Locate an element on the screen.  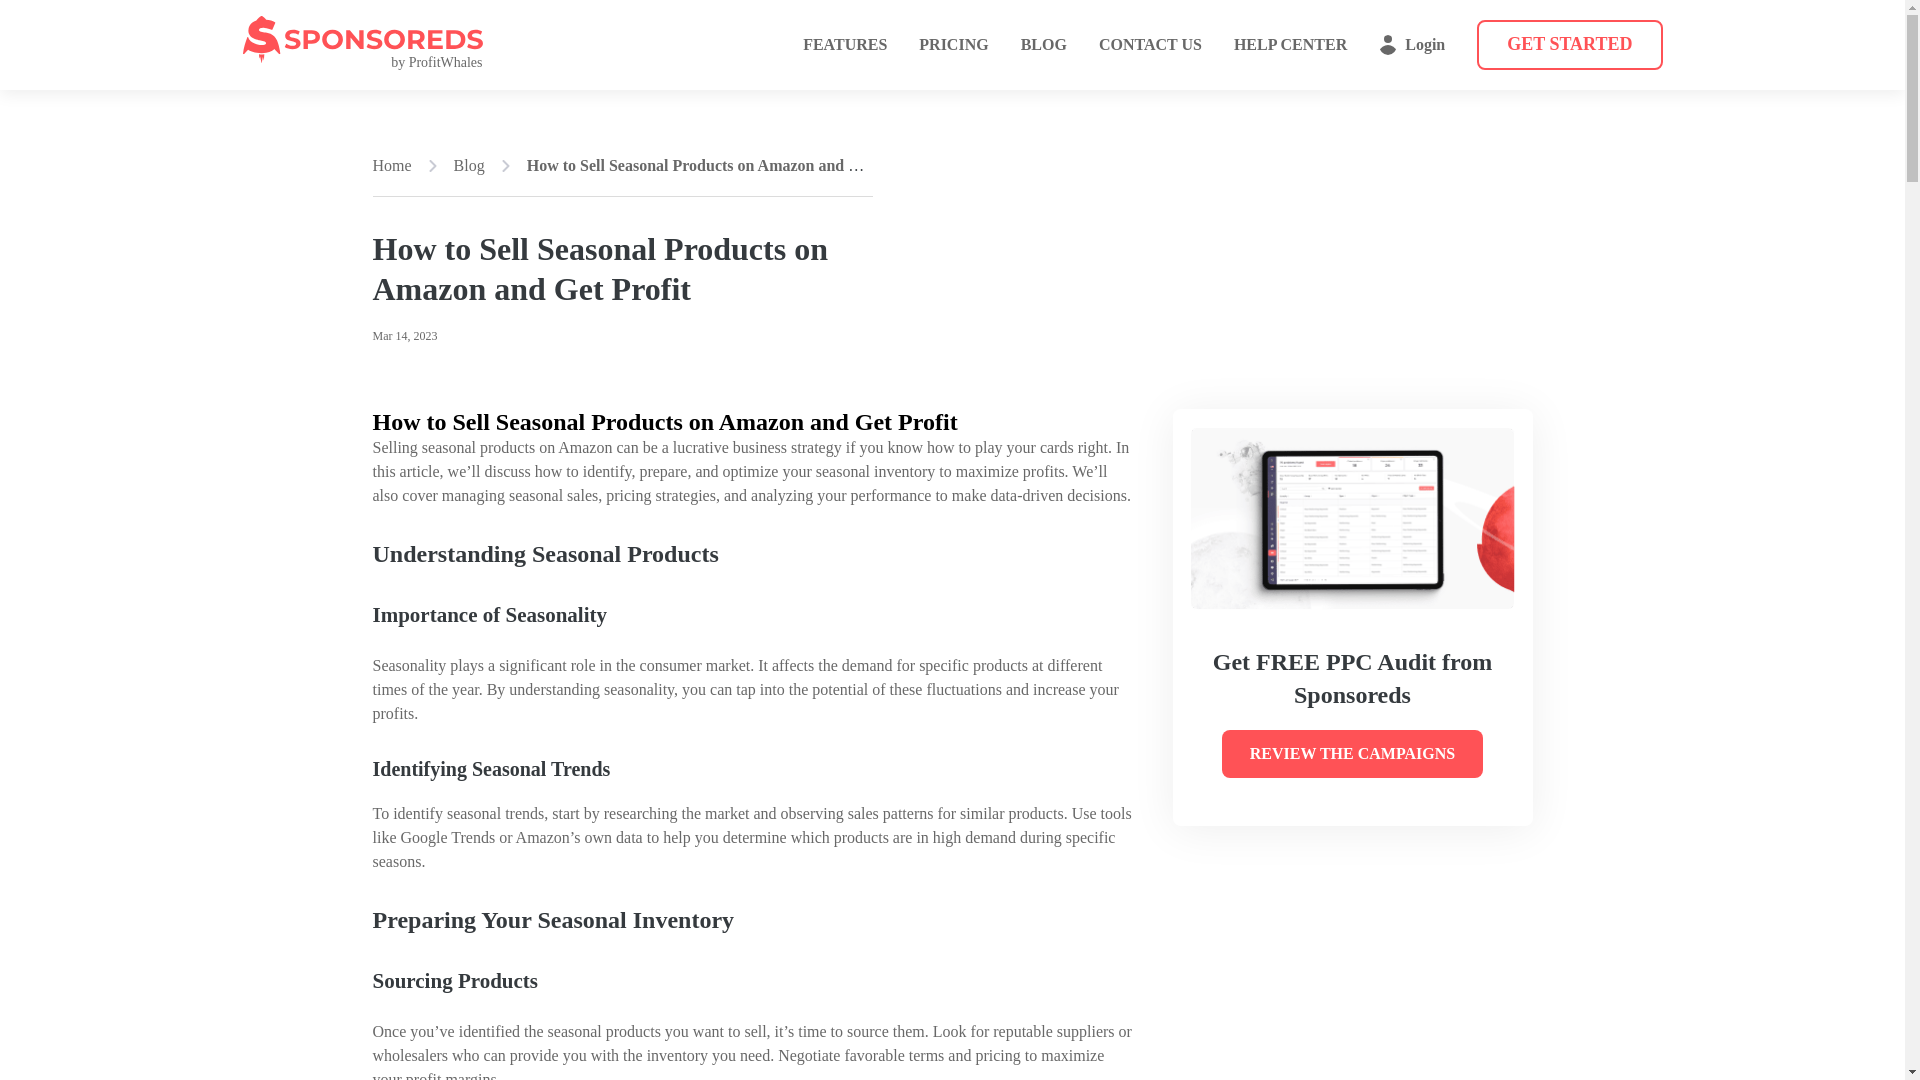
Blog is located at coordinates (469, 166).